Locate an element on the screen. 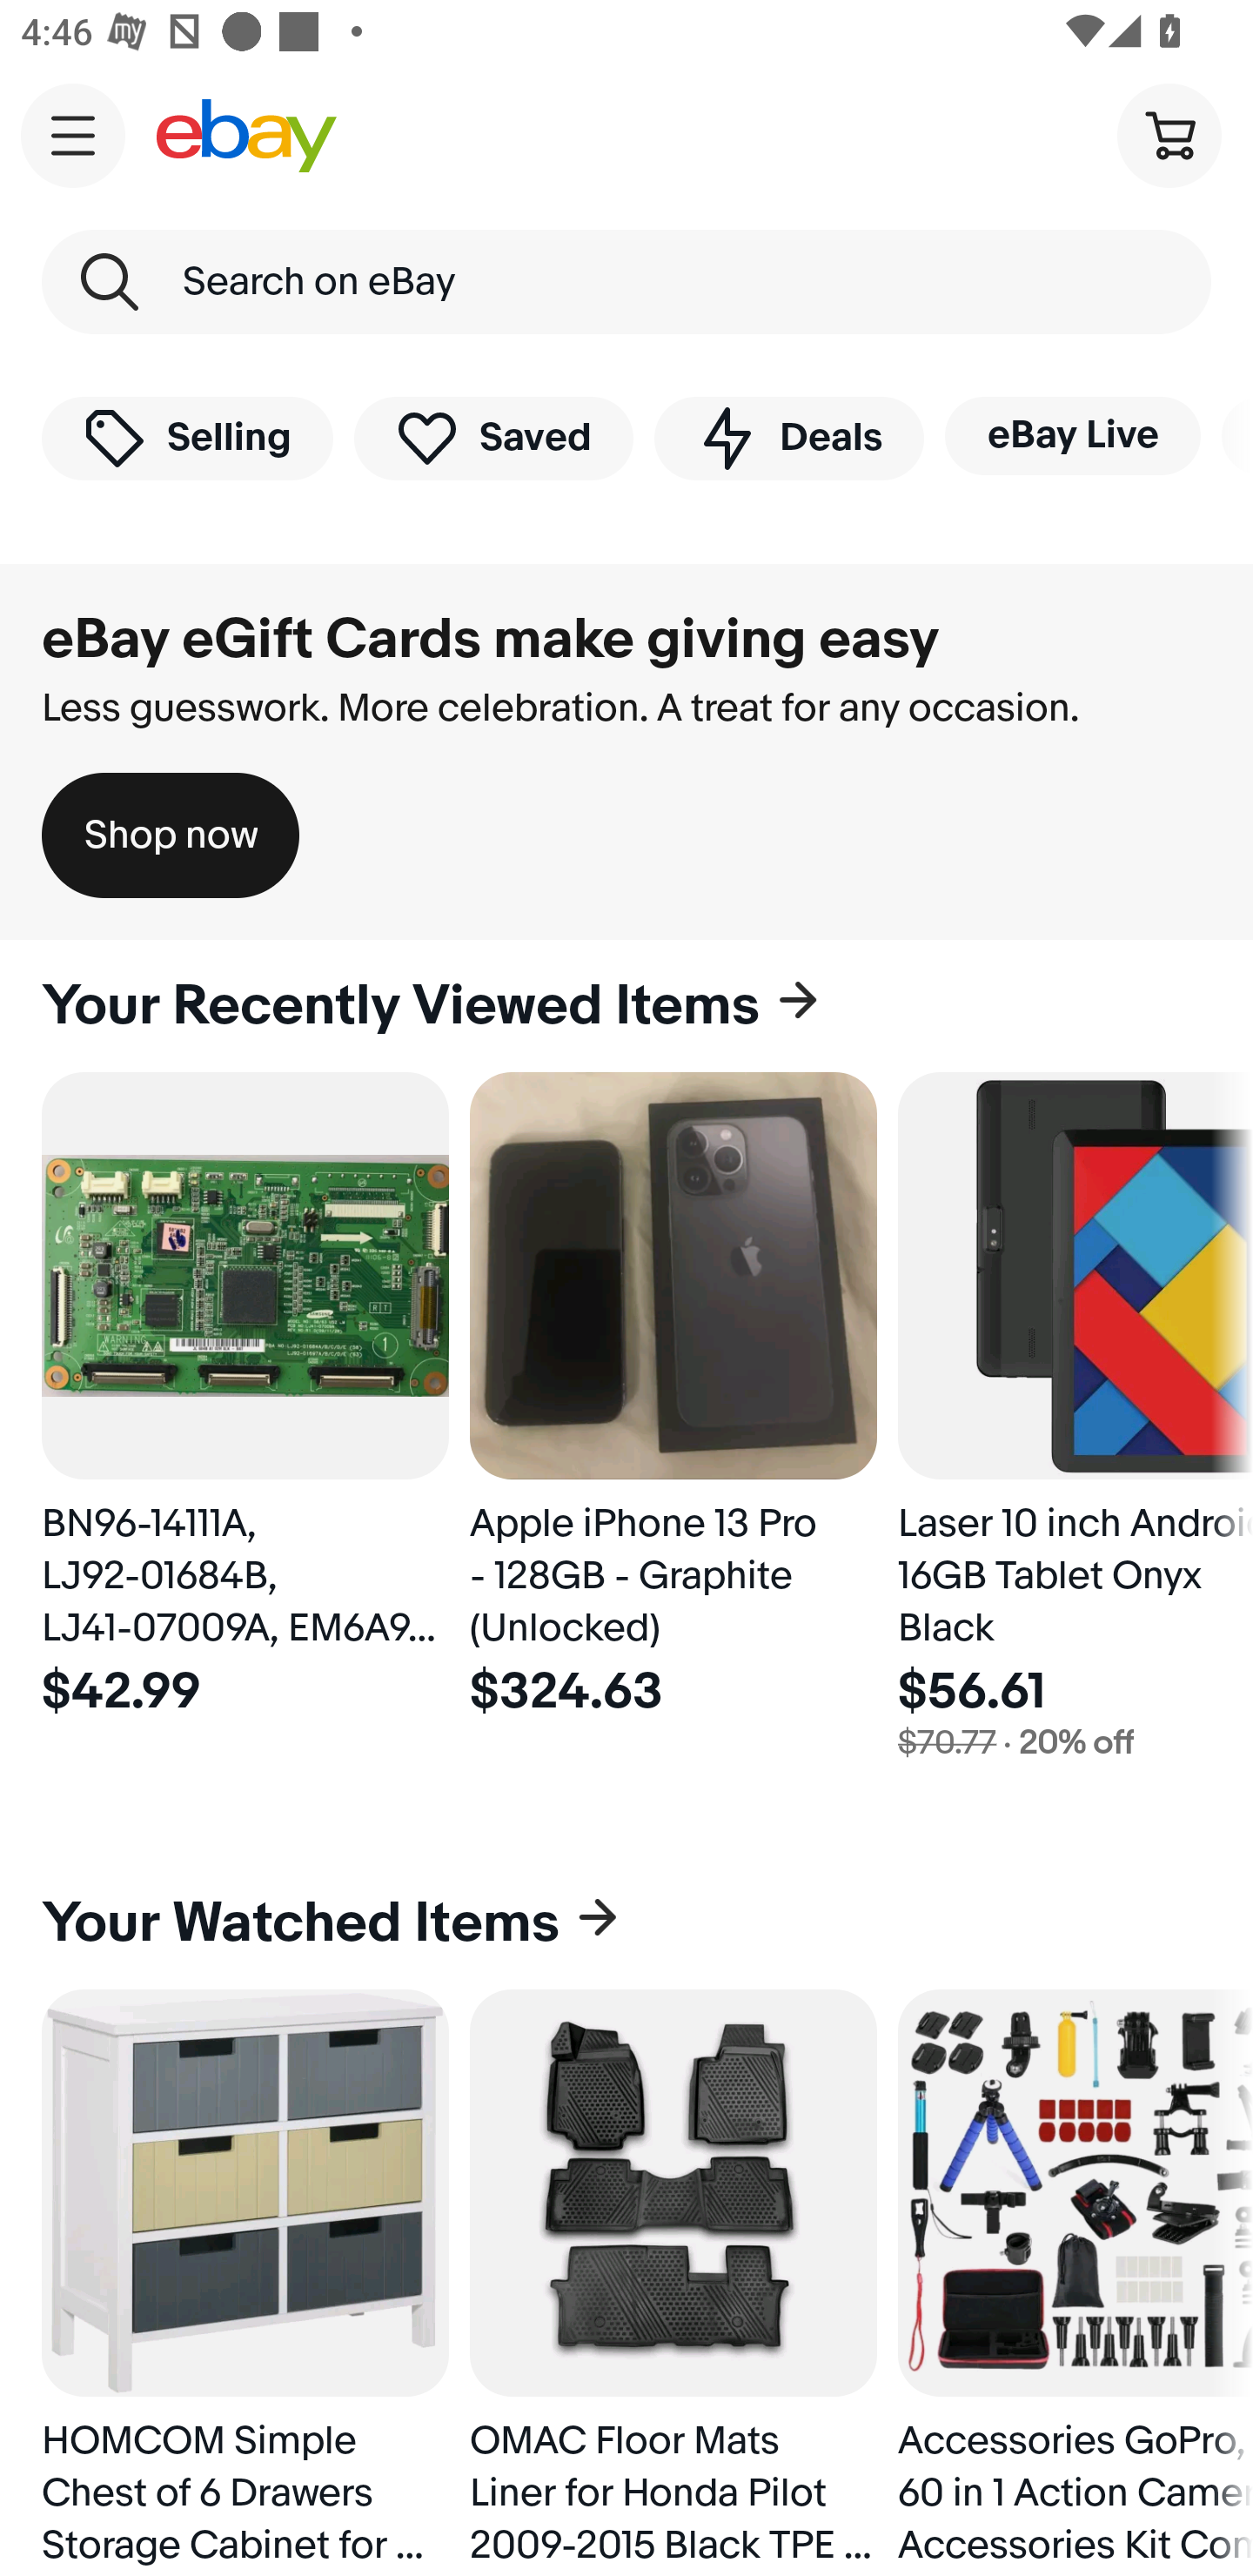 Image resolution: width=1253 pixels, height=2576 pixels. Cart button shopping cart is located at coordinates (1169, 134).